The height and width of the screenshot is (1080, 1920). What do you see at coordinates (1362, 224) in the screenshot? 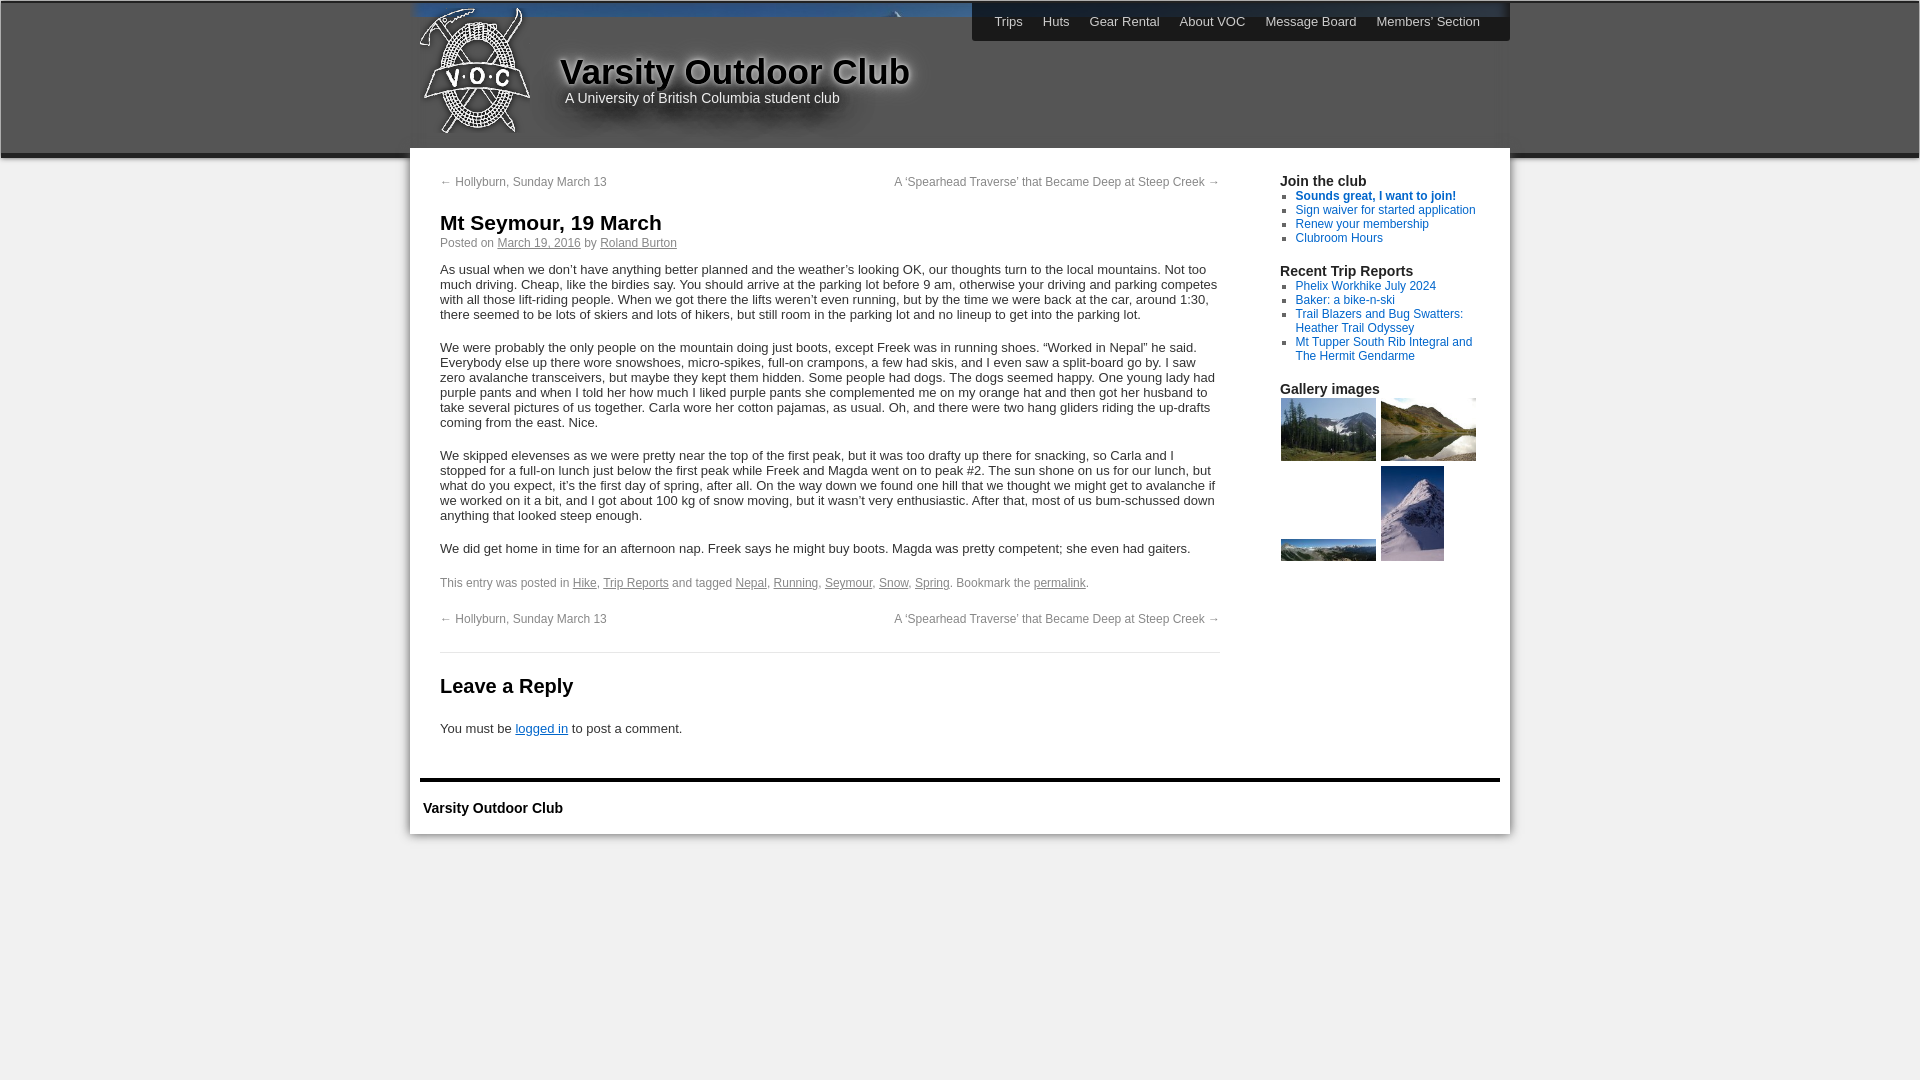
I see `Renew your membership` at bounding box center [1362, 224].